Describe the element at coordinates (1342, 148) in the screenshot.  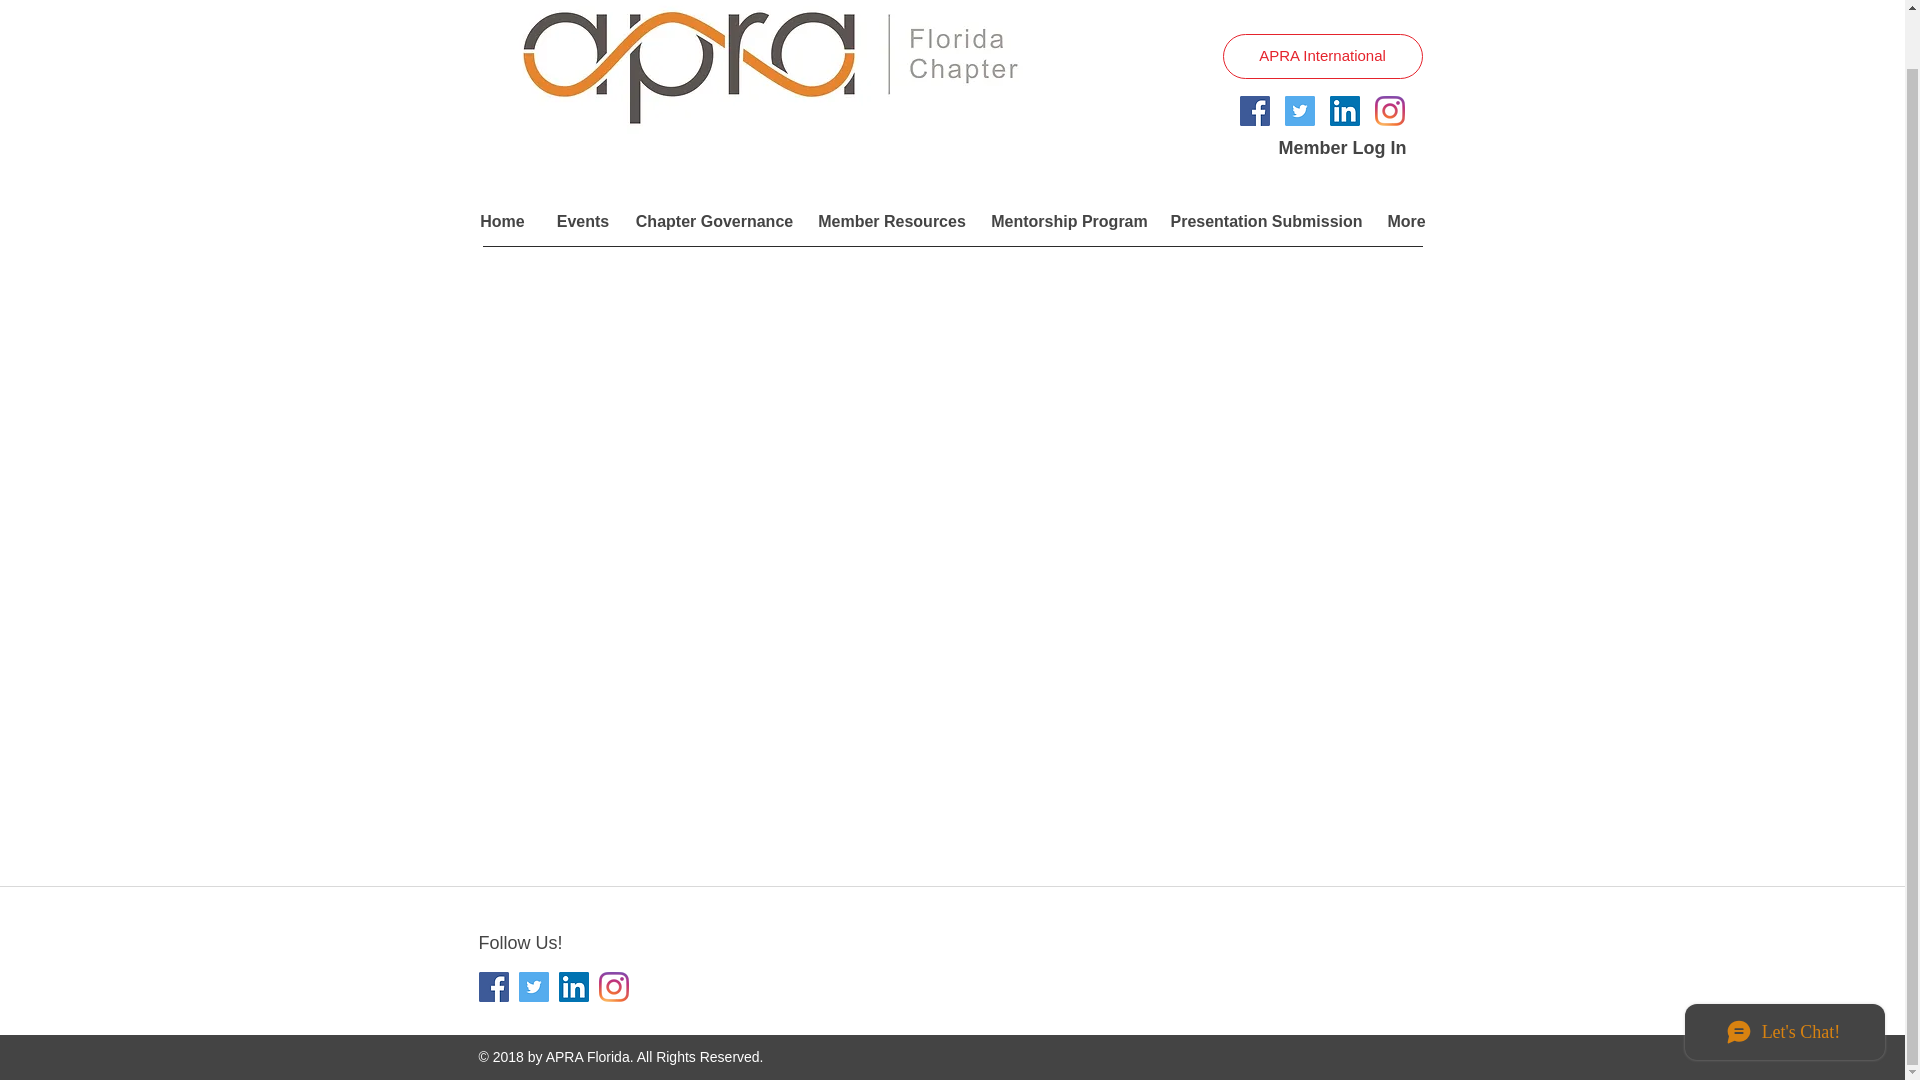
I see `Member Log In` at that location.